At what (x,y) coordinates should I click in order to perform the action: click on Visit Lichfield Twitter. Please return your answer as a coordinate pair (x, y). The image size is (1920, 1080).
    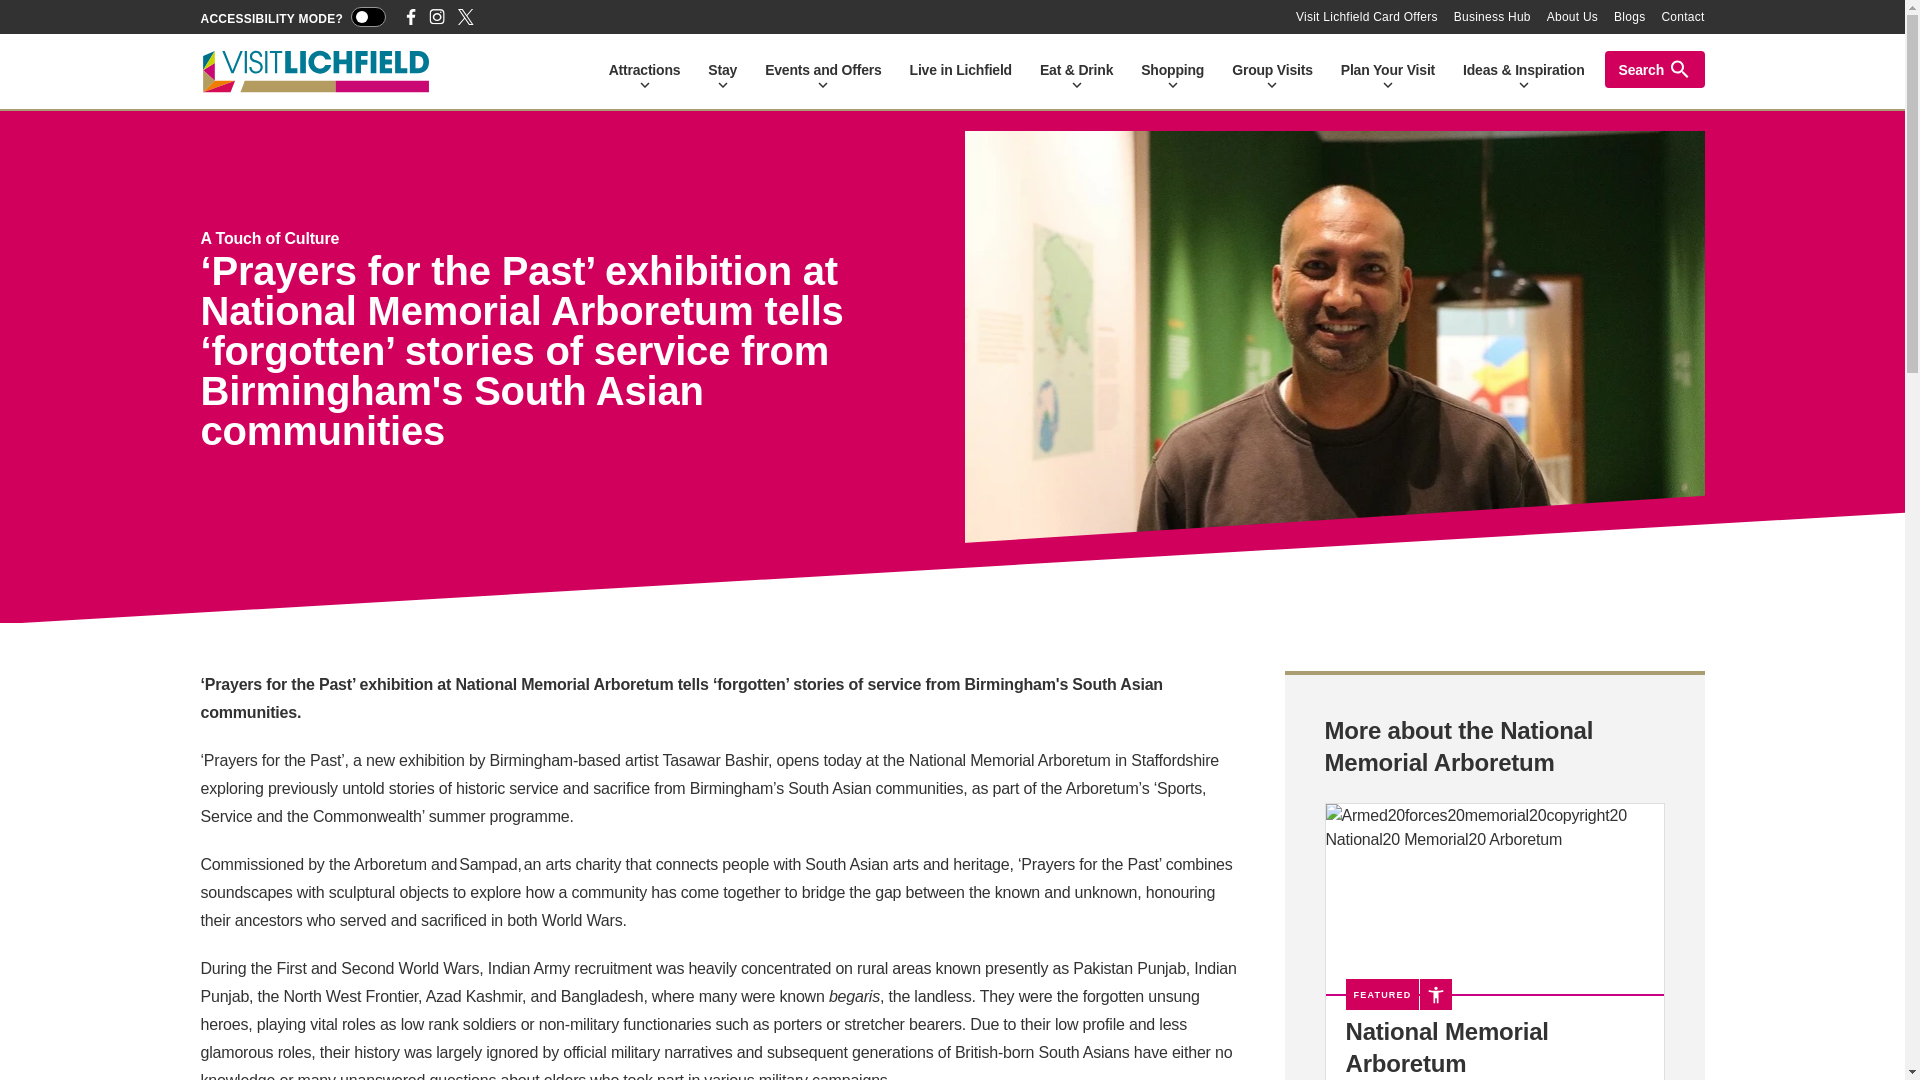
    Looking at the image, I should click on (466, 16).